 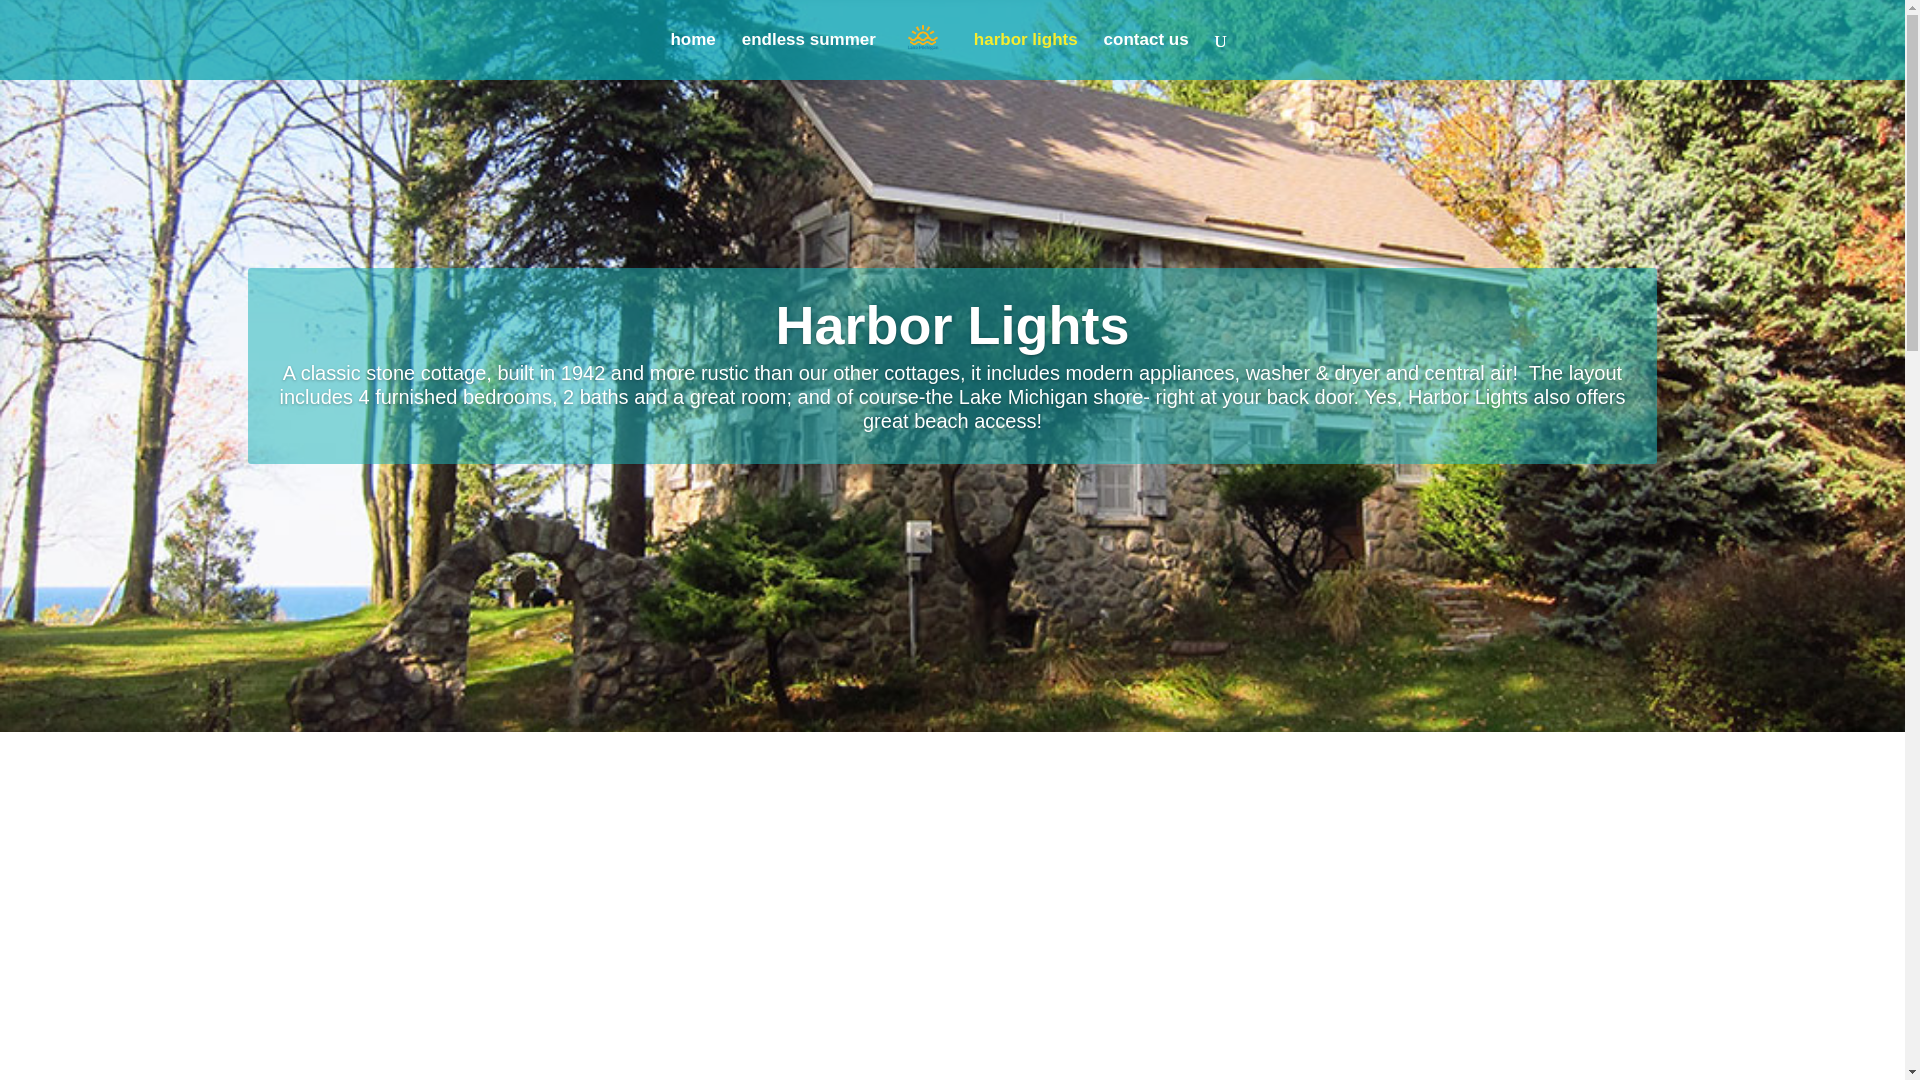 I want to click on harbor lights, so click(x=1025, y=56).